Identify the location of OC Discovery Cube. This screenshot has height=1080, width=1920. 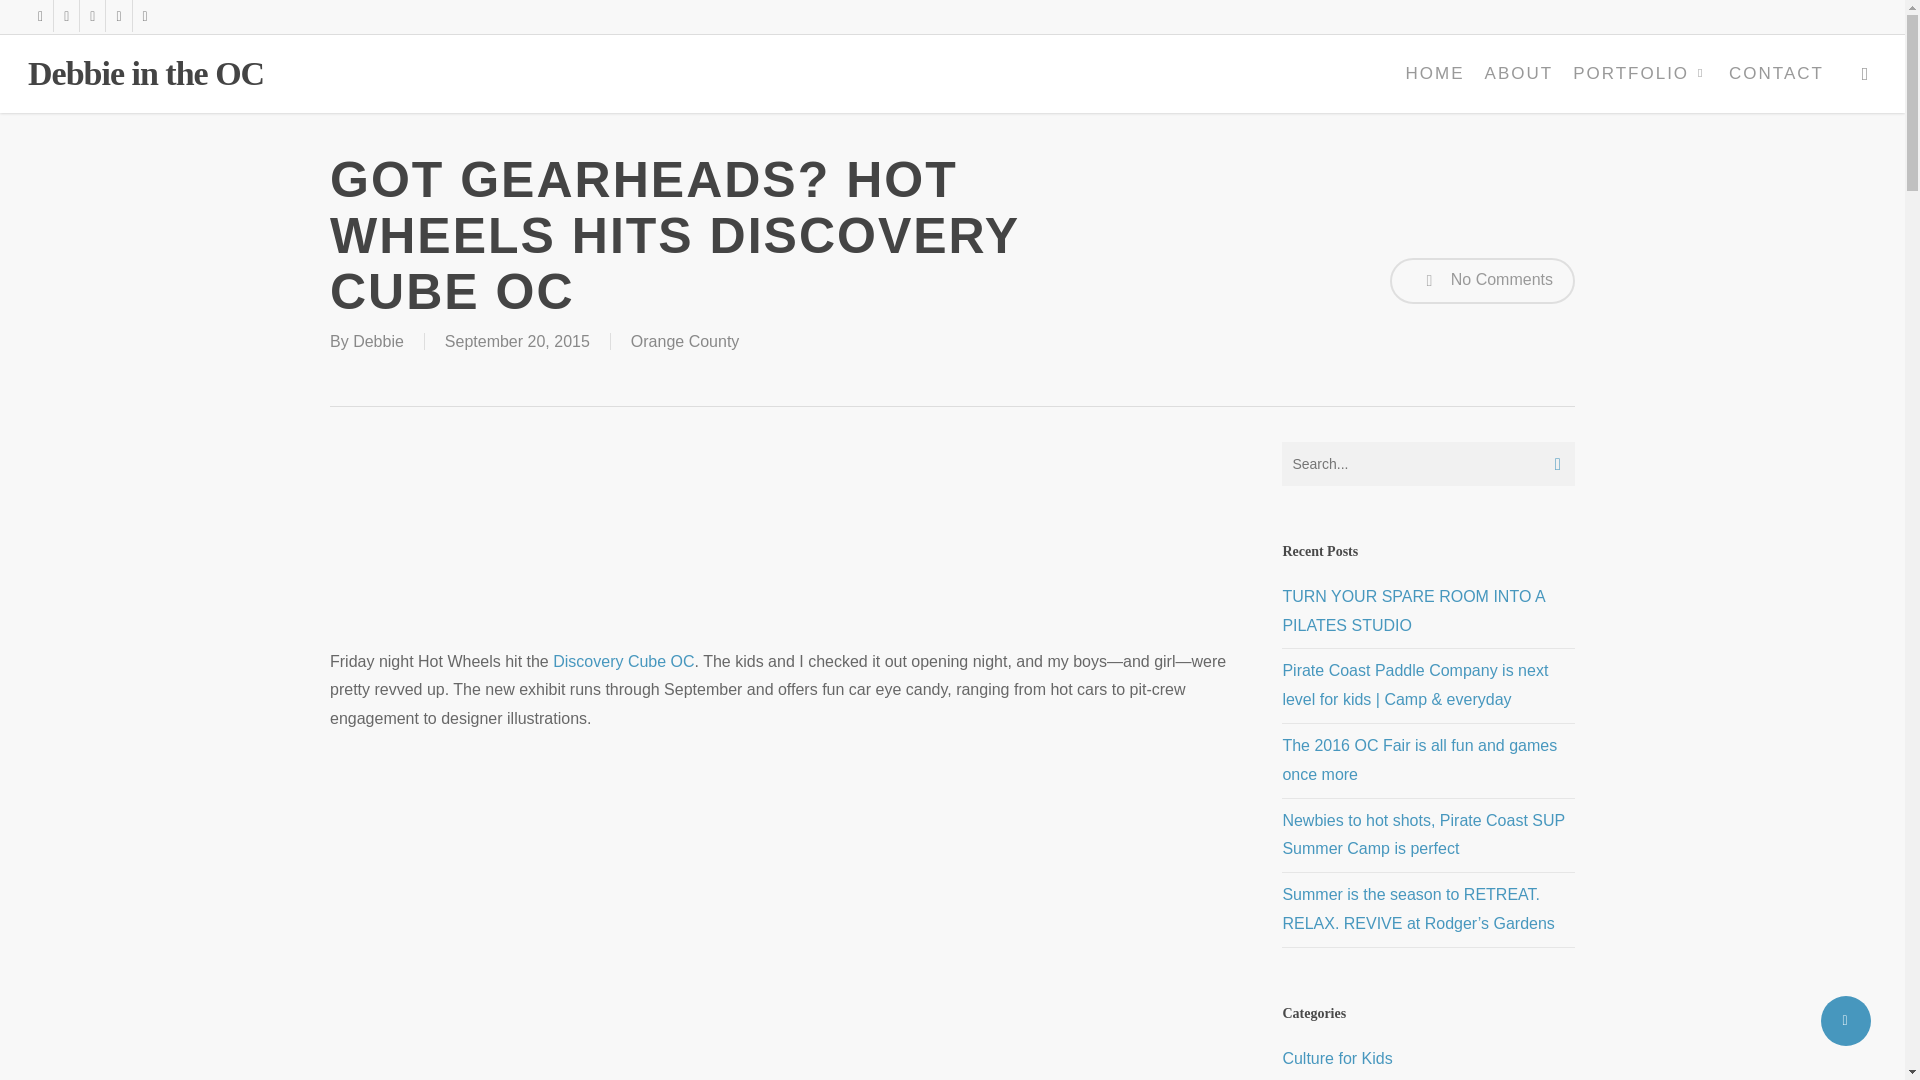
(622, 661).